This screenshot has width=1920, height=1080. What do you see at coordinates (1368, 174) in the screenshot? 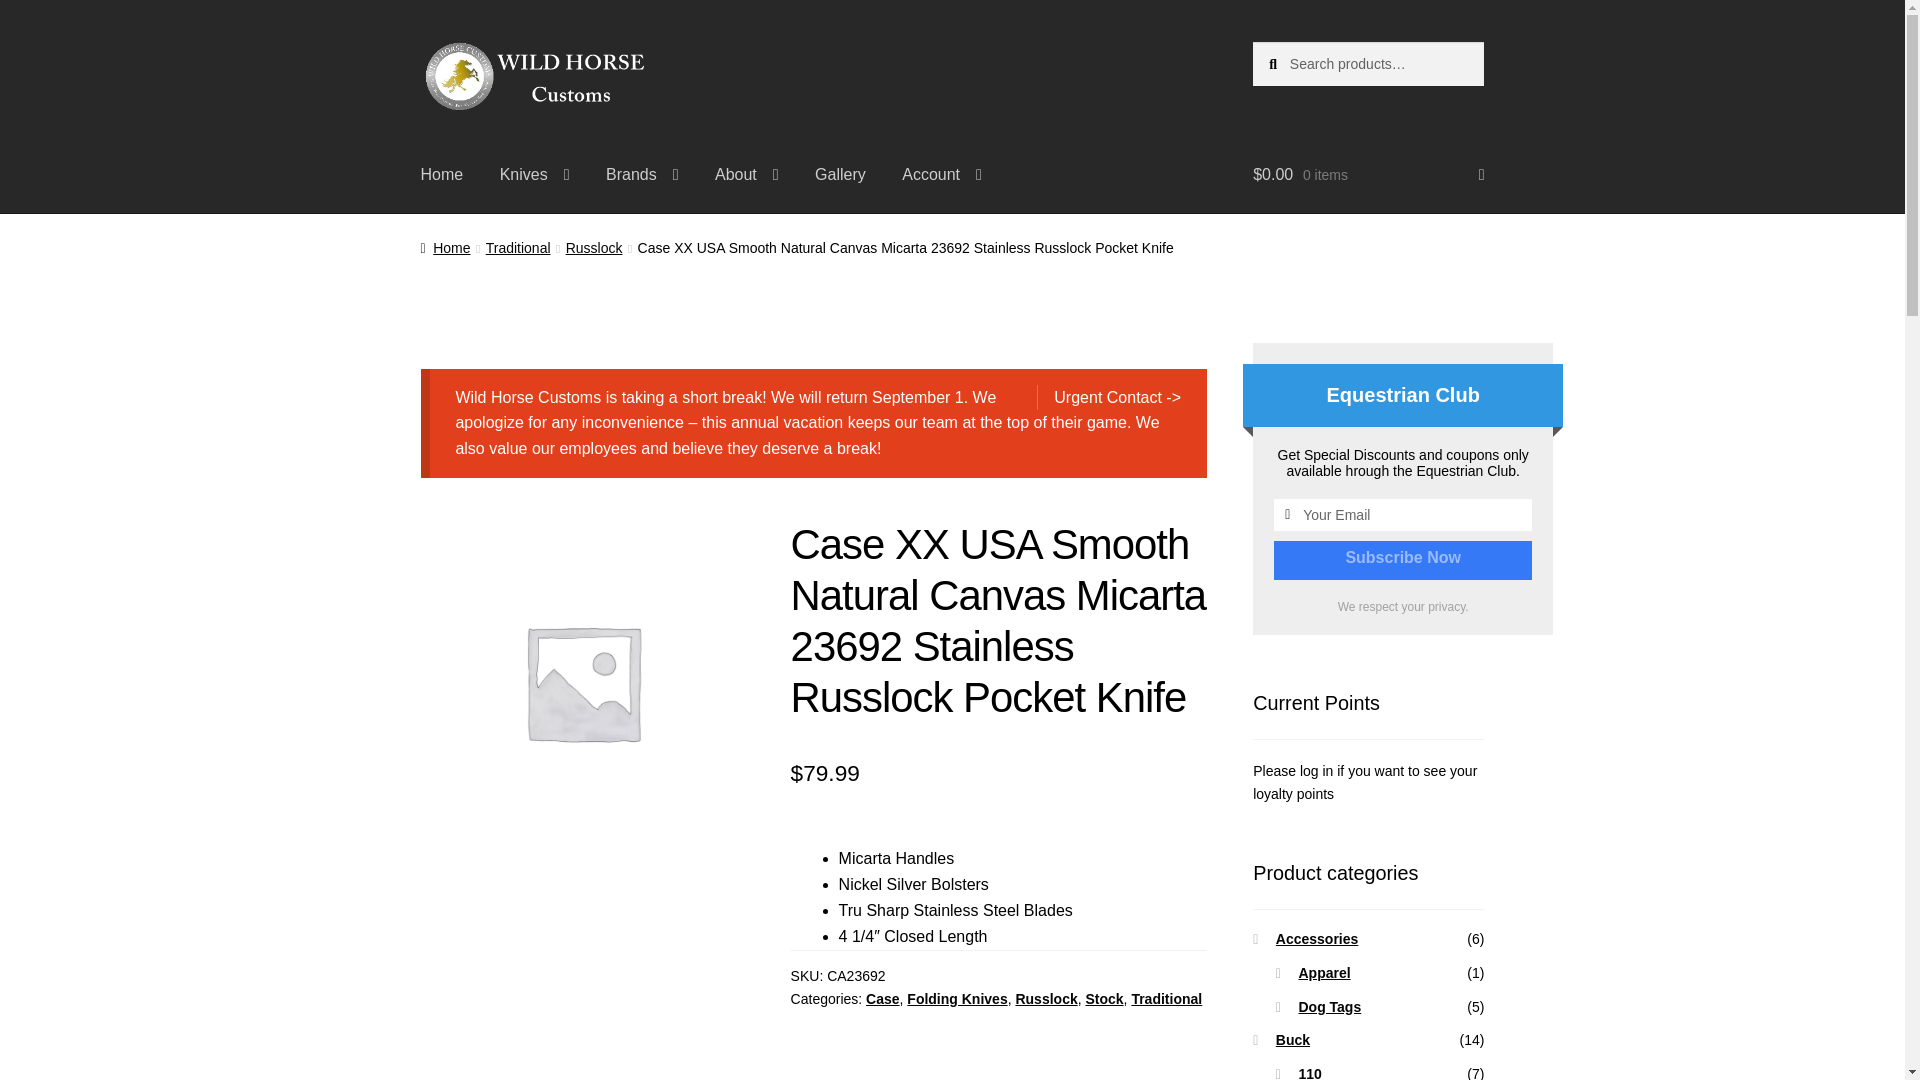
I see `View your shopping cart` at bounding box center [1368, 174].